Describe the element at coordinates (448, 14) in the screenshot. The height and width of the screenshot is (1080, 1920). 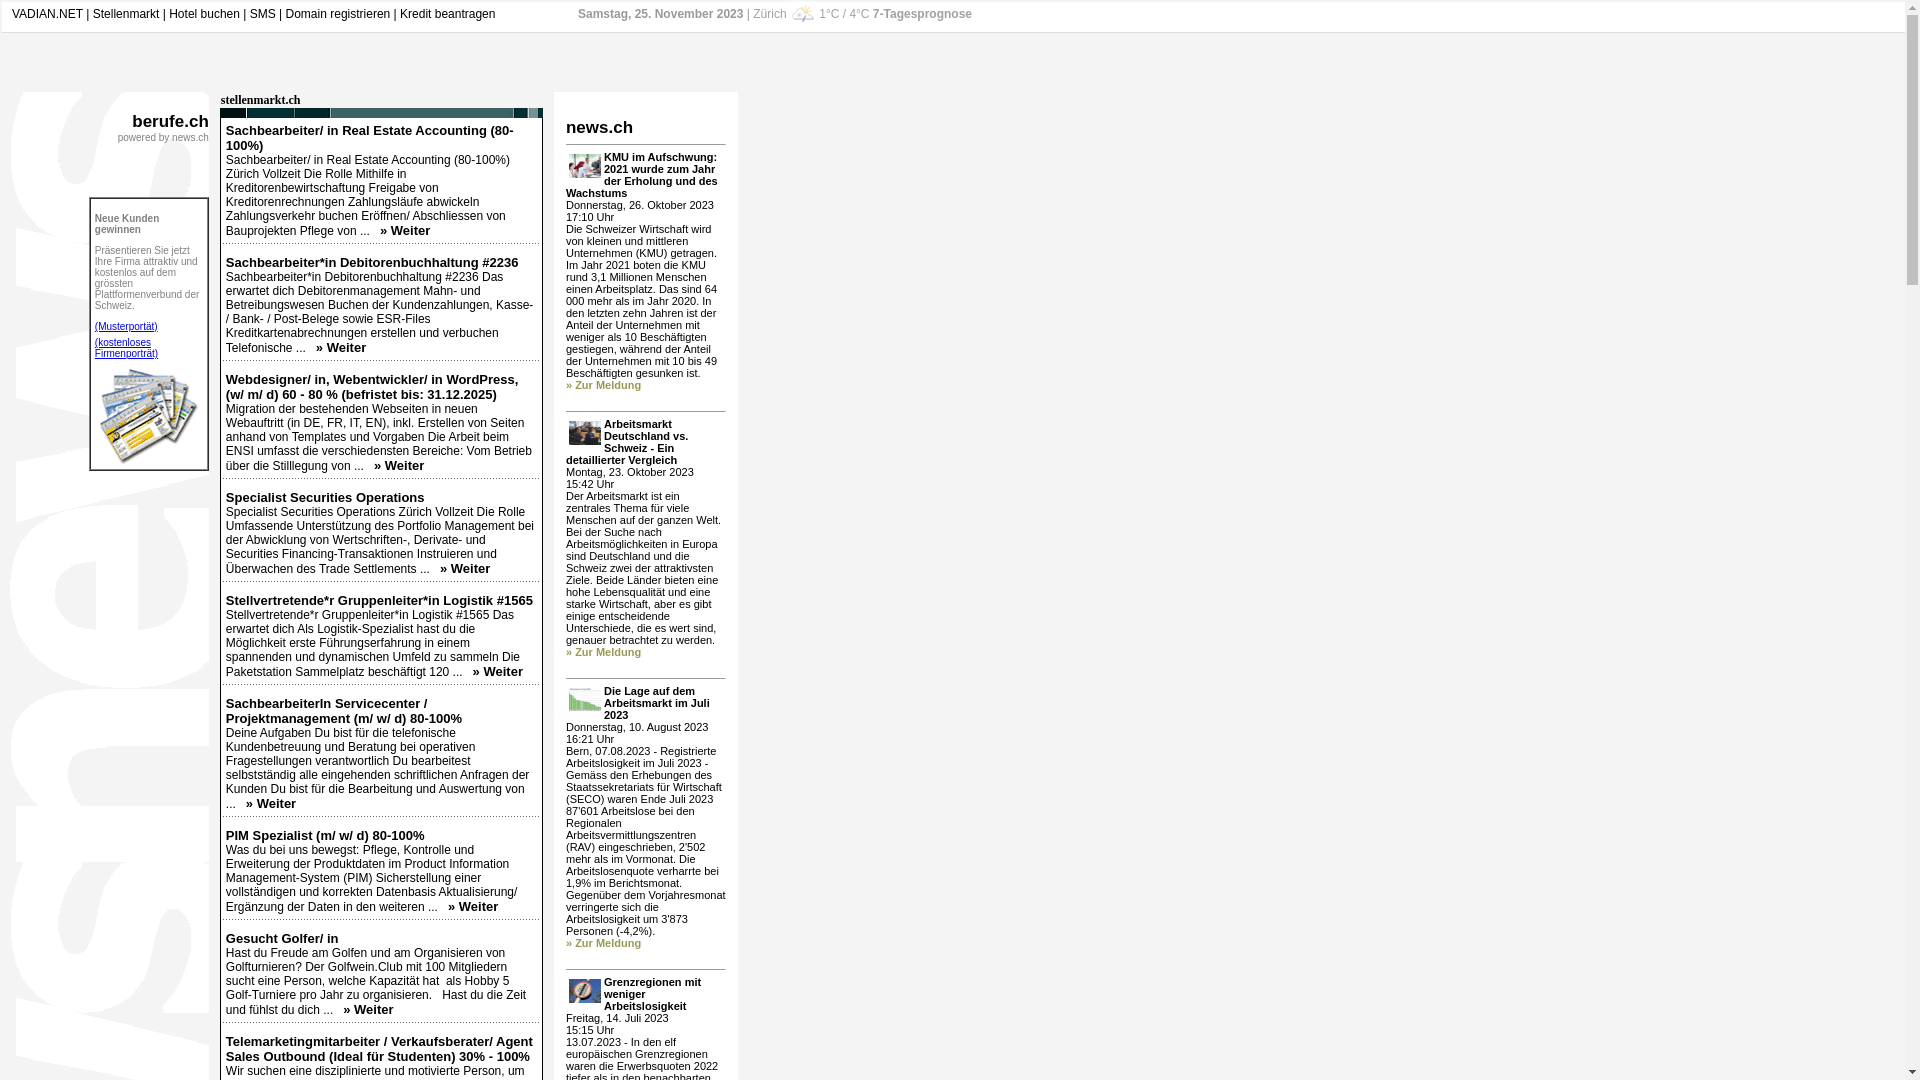
I see `Kredit beantragen` at that location.